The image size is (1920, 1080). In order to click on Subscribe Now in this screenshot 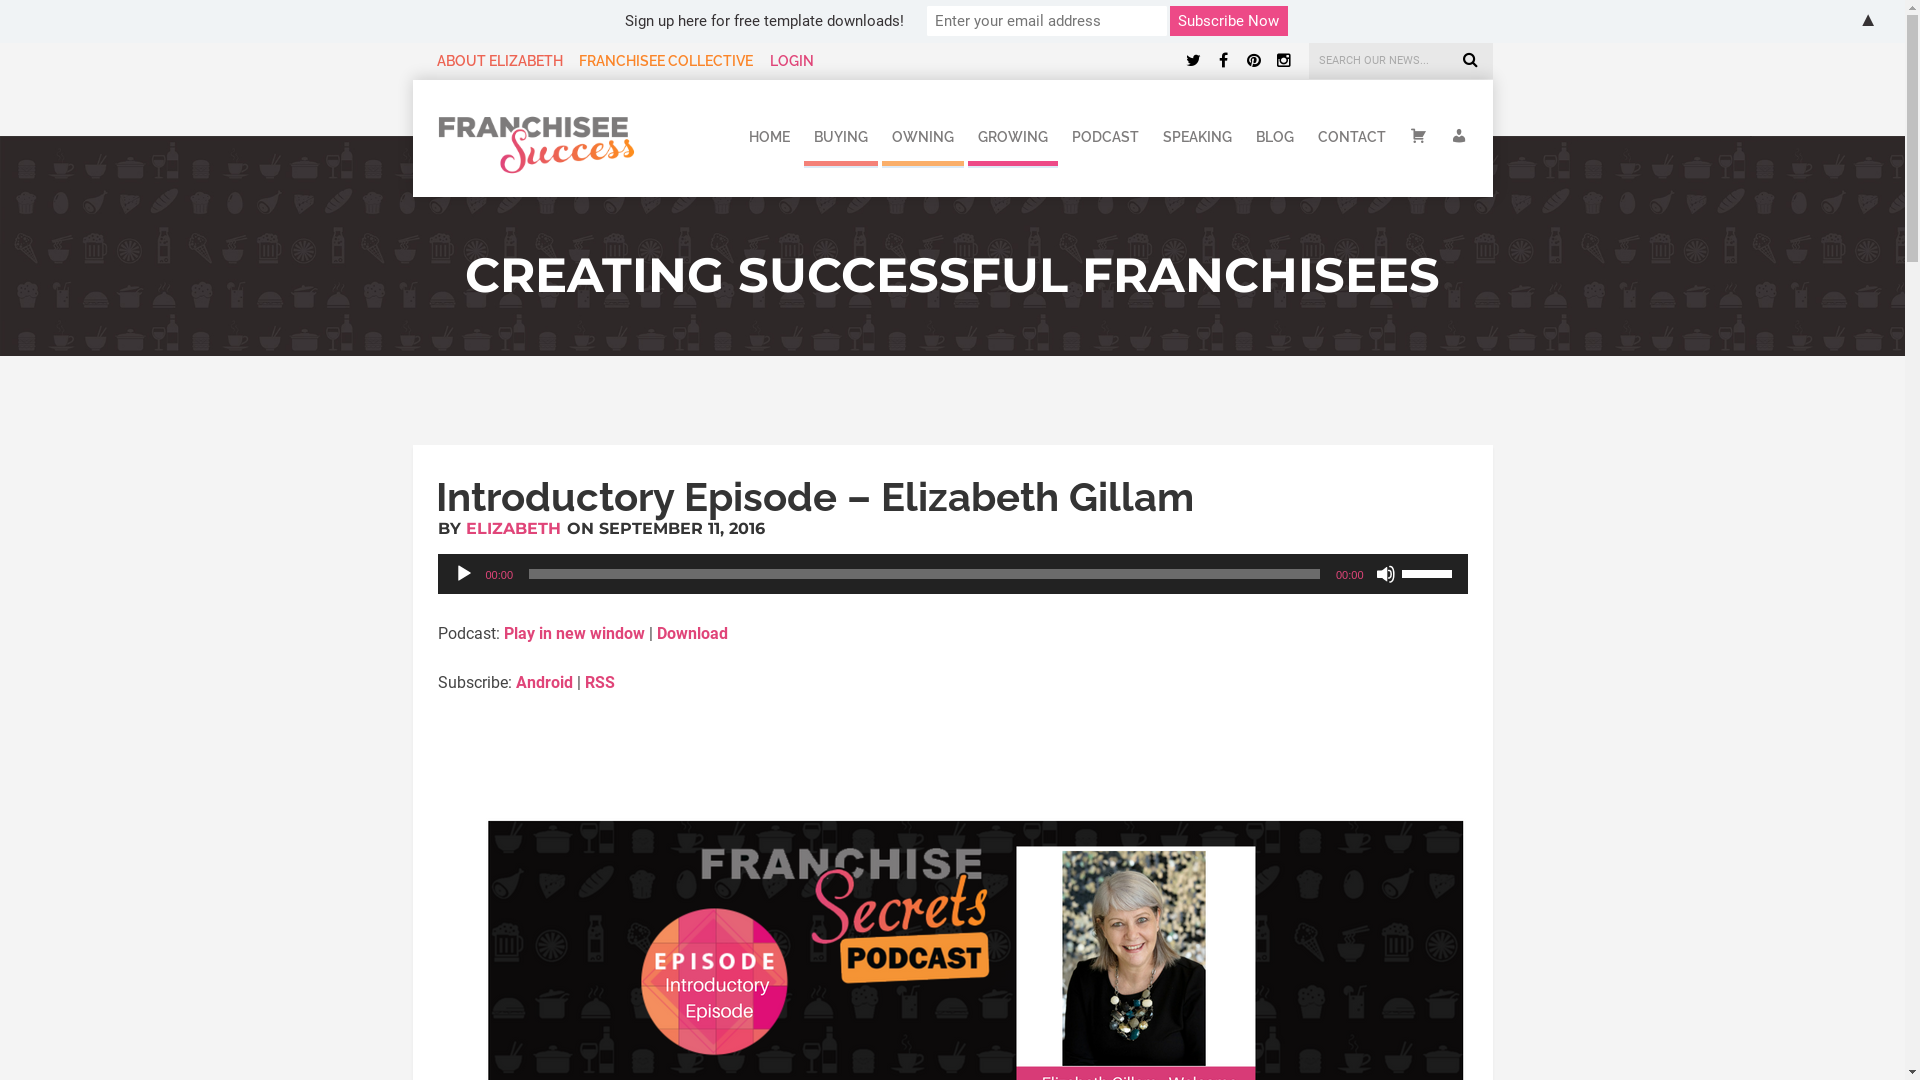, I will do `click(1229, 21)`.